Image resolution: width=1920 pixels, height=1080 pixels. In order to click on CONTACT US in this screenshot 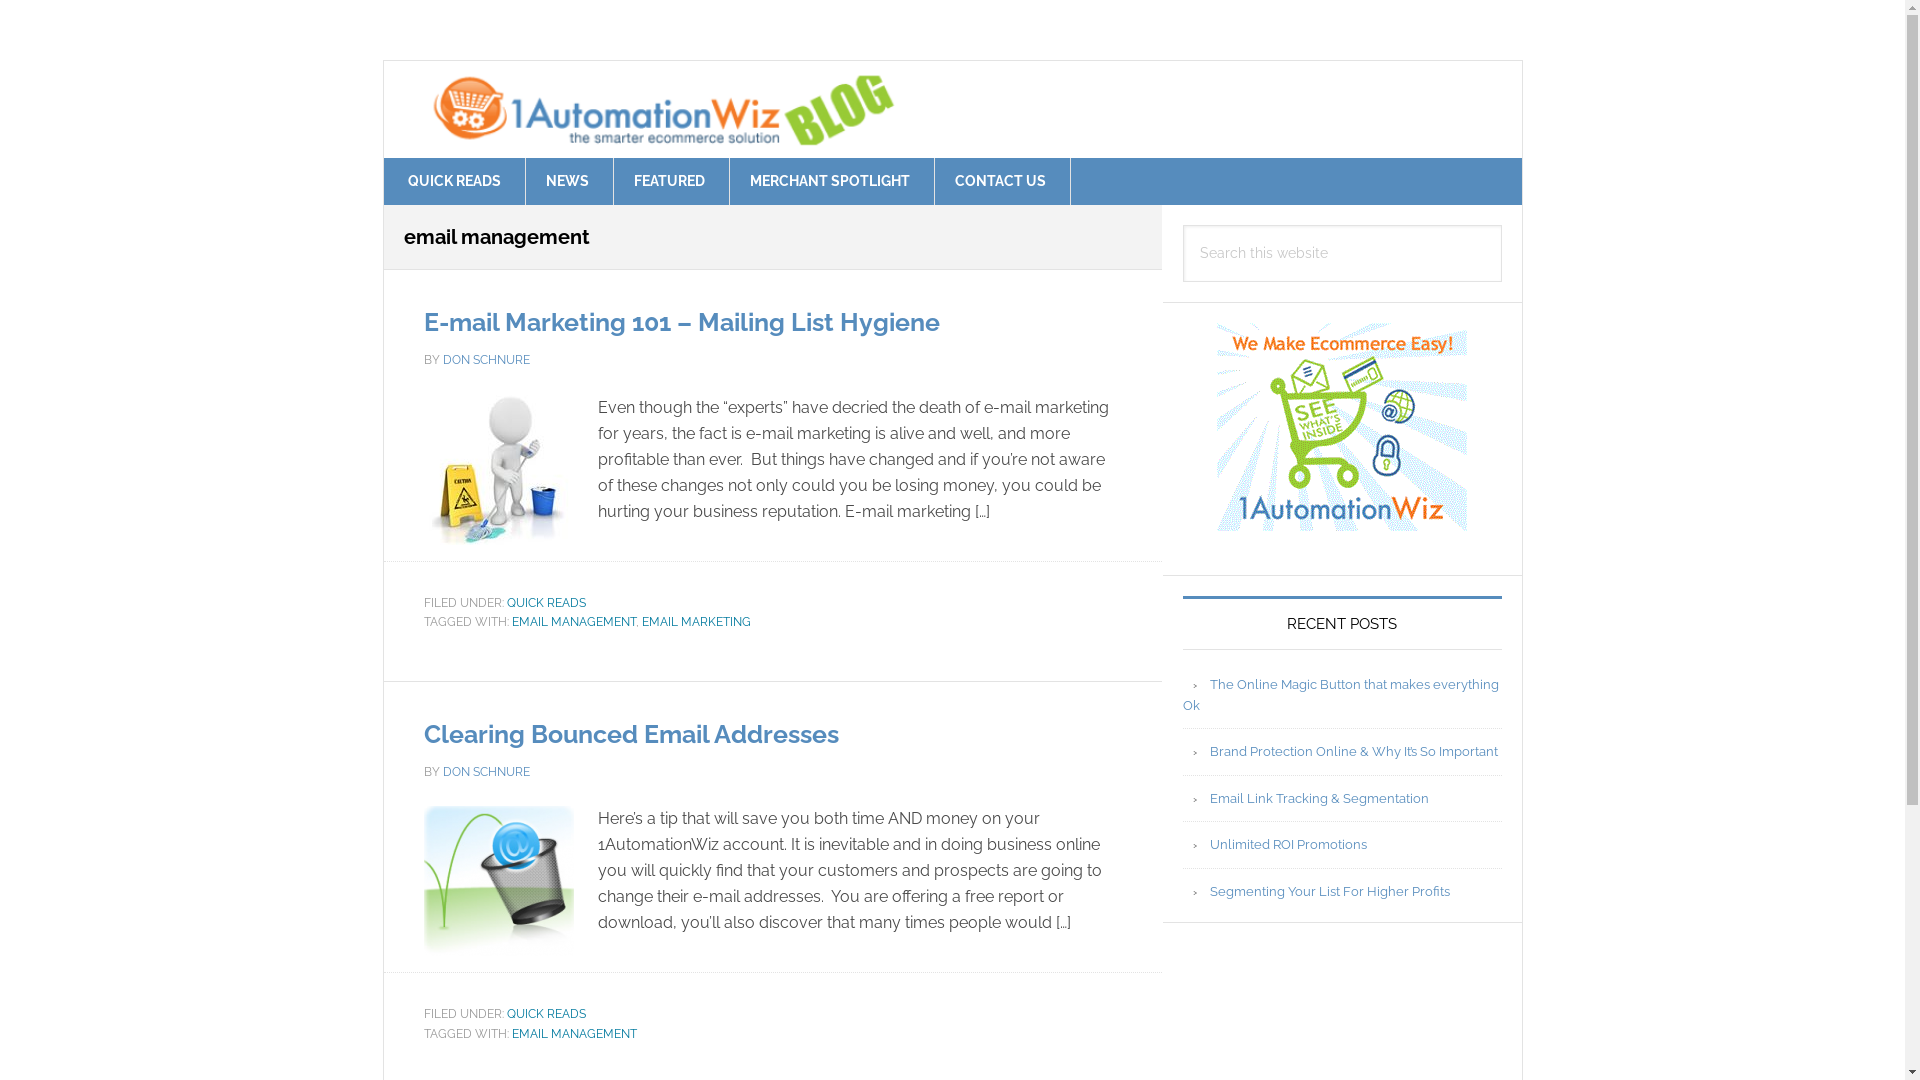, I will do `click(1000, 182)`.